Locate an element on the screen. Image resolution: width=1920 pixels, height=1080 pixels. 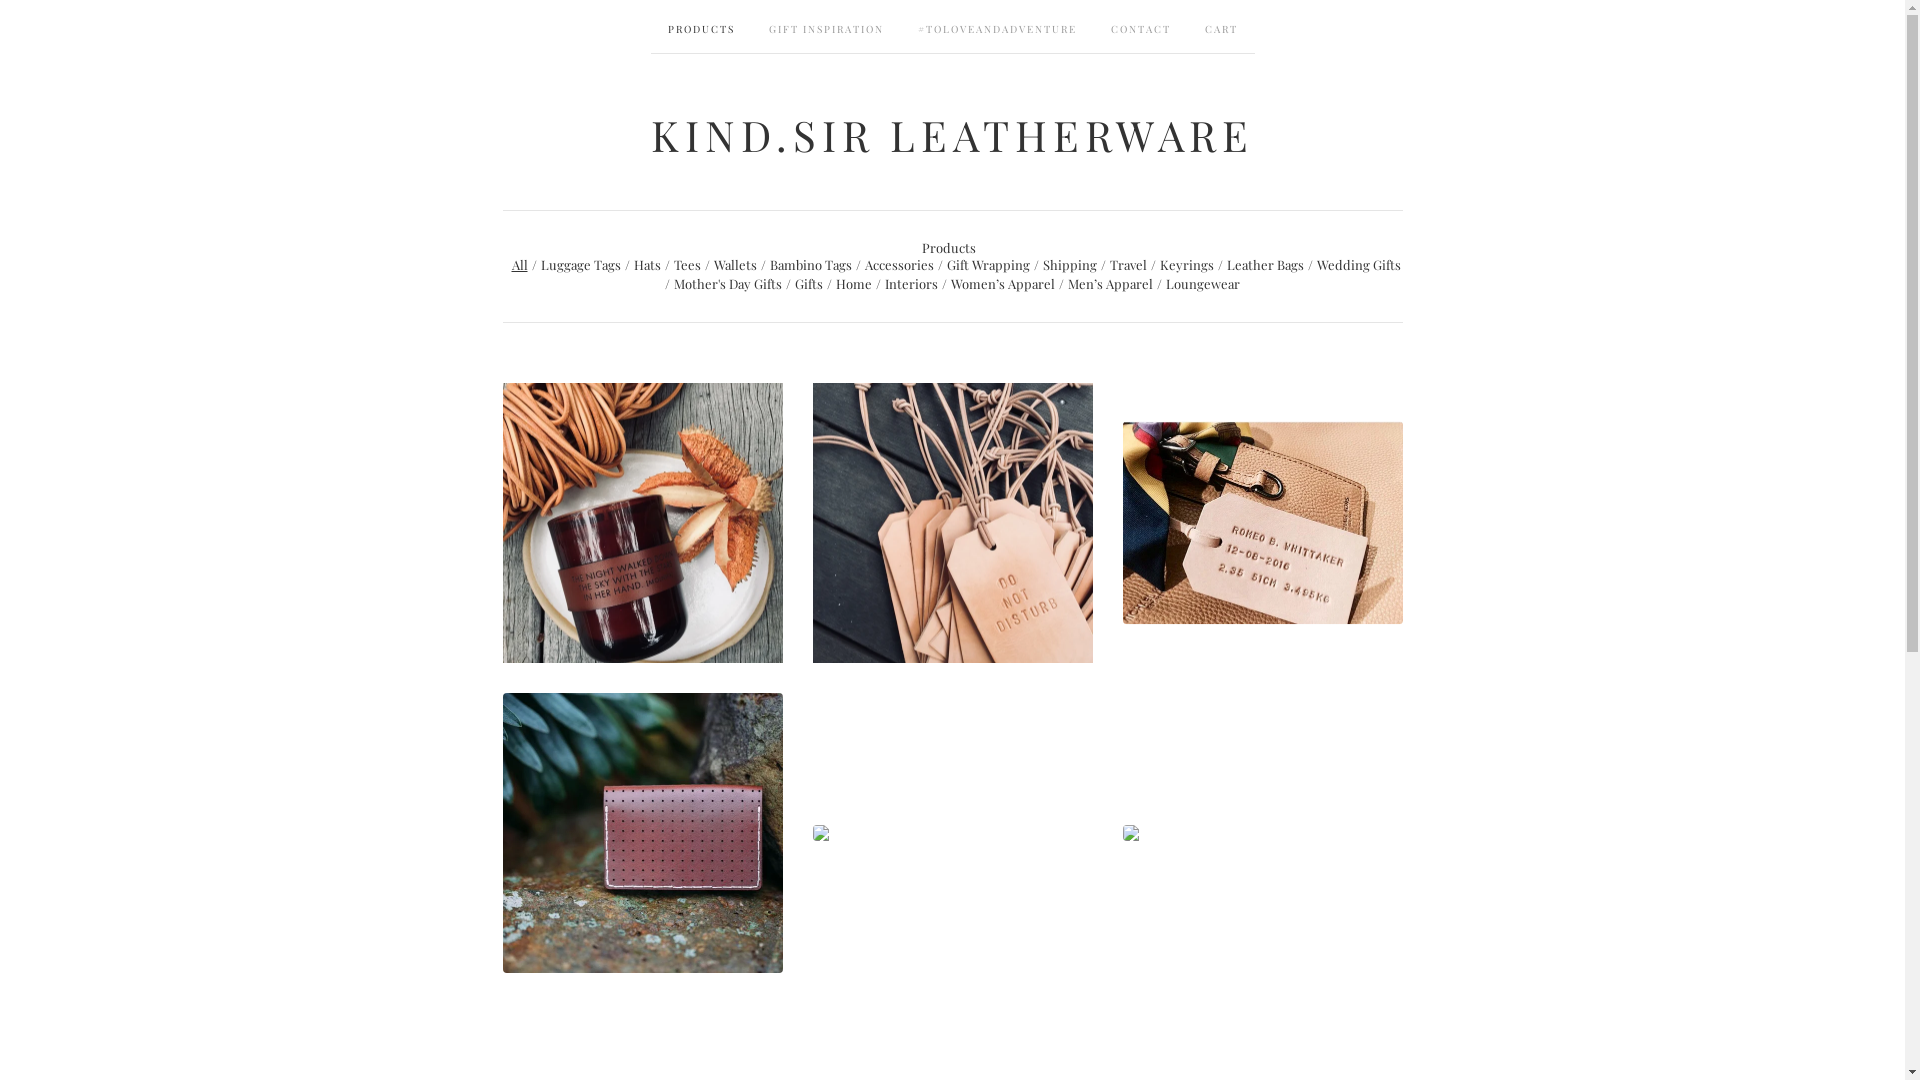
View The Baxter Slimline Wallet is located at coordinates (952, 832).